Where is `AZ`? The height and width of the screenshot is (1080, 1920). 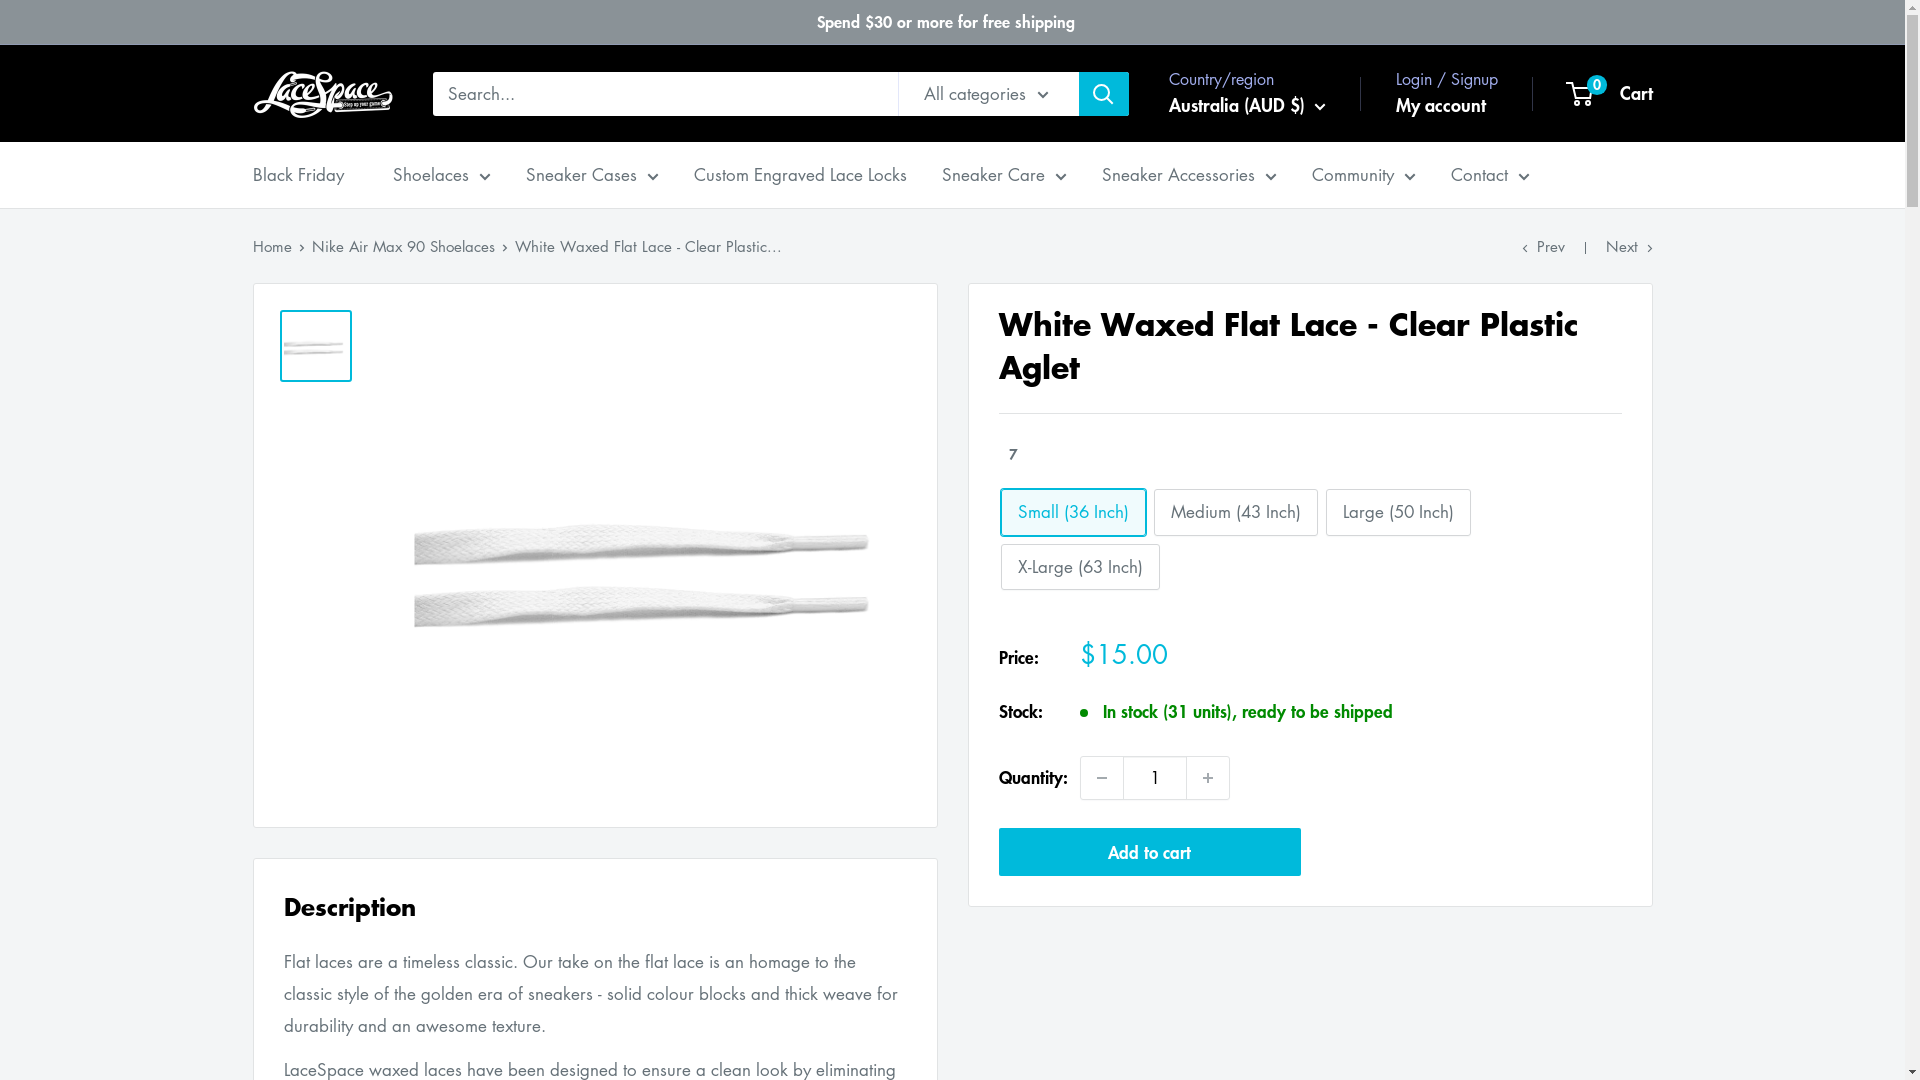
AZ is located at coordinates (1148, 625).